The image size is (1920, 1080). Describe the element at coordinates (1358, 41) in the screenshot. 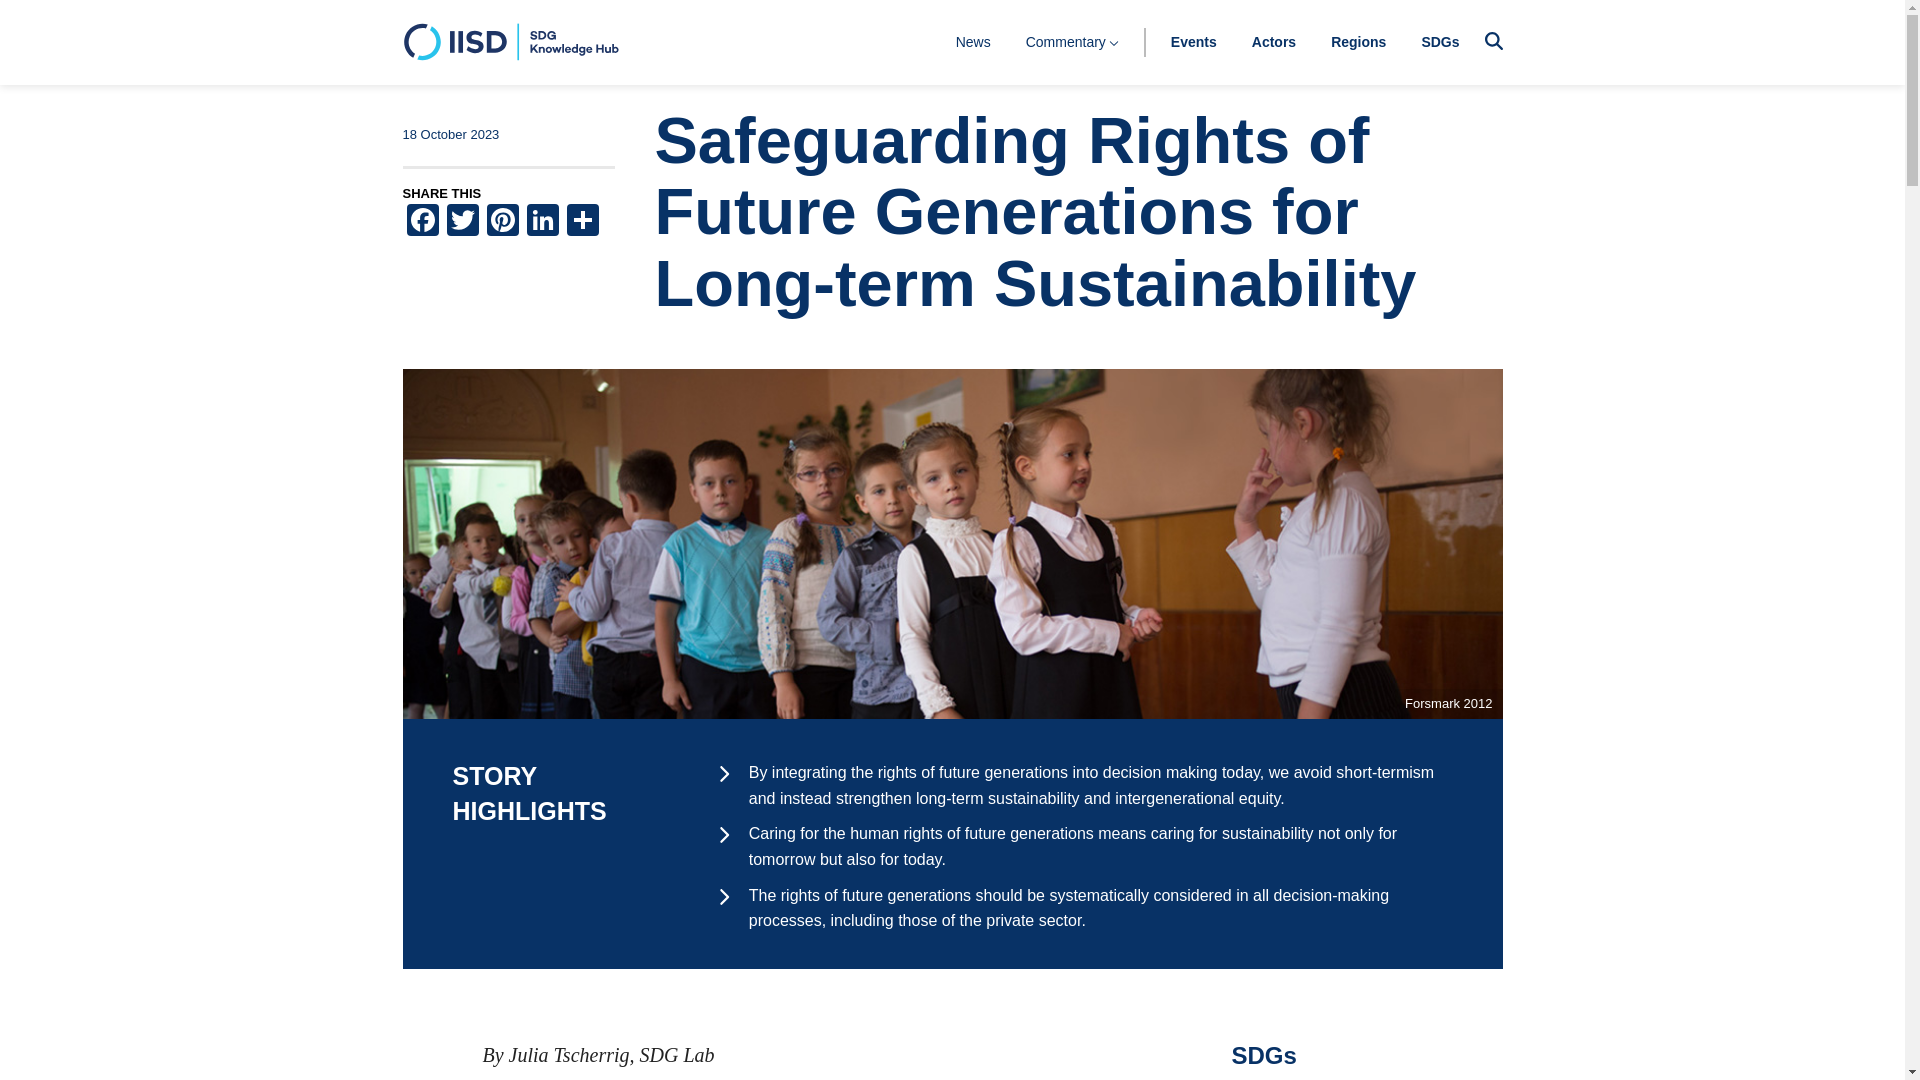

I see `Regions` at that location.